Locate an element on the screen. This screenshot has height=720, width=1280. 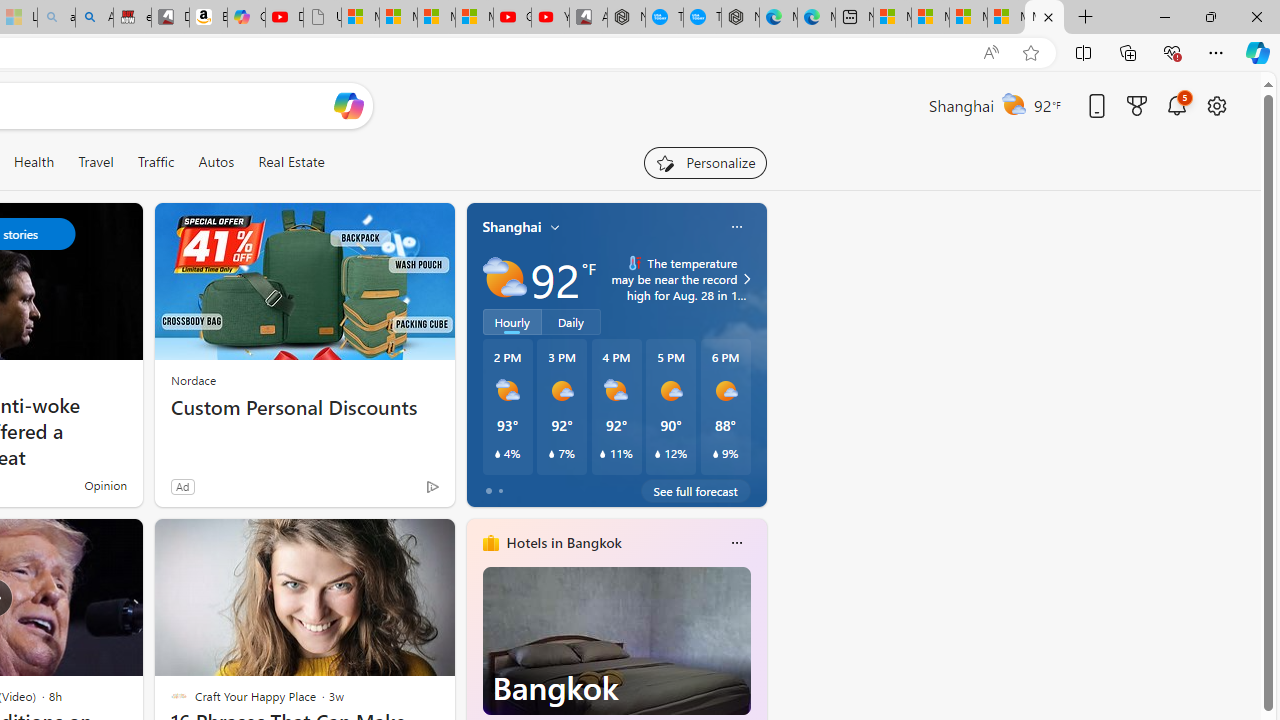
See full forecast is located at coordinates (696, 490).